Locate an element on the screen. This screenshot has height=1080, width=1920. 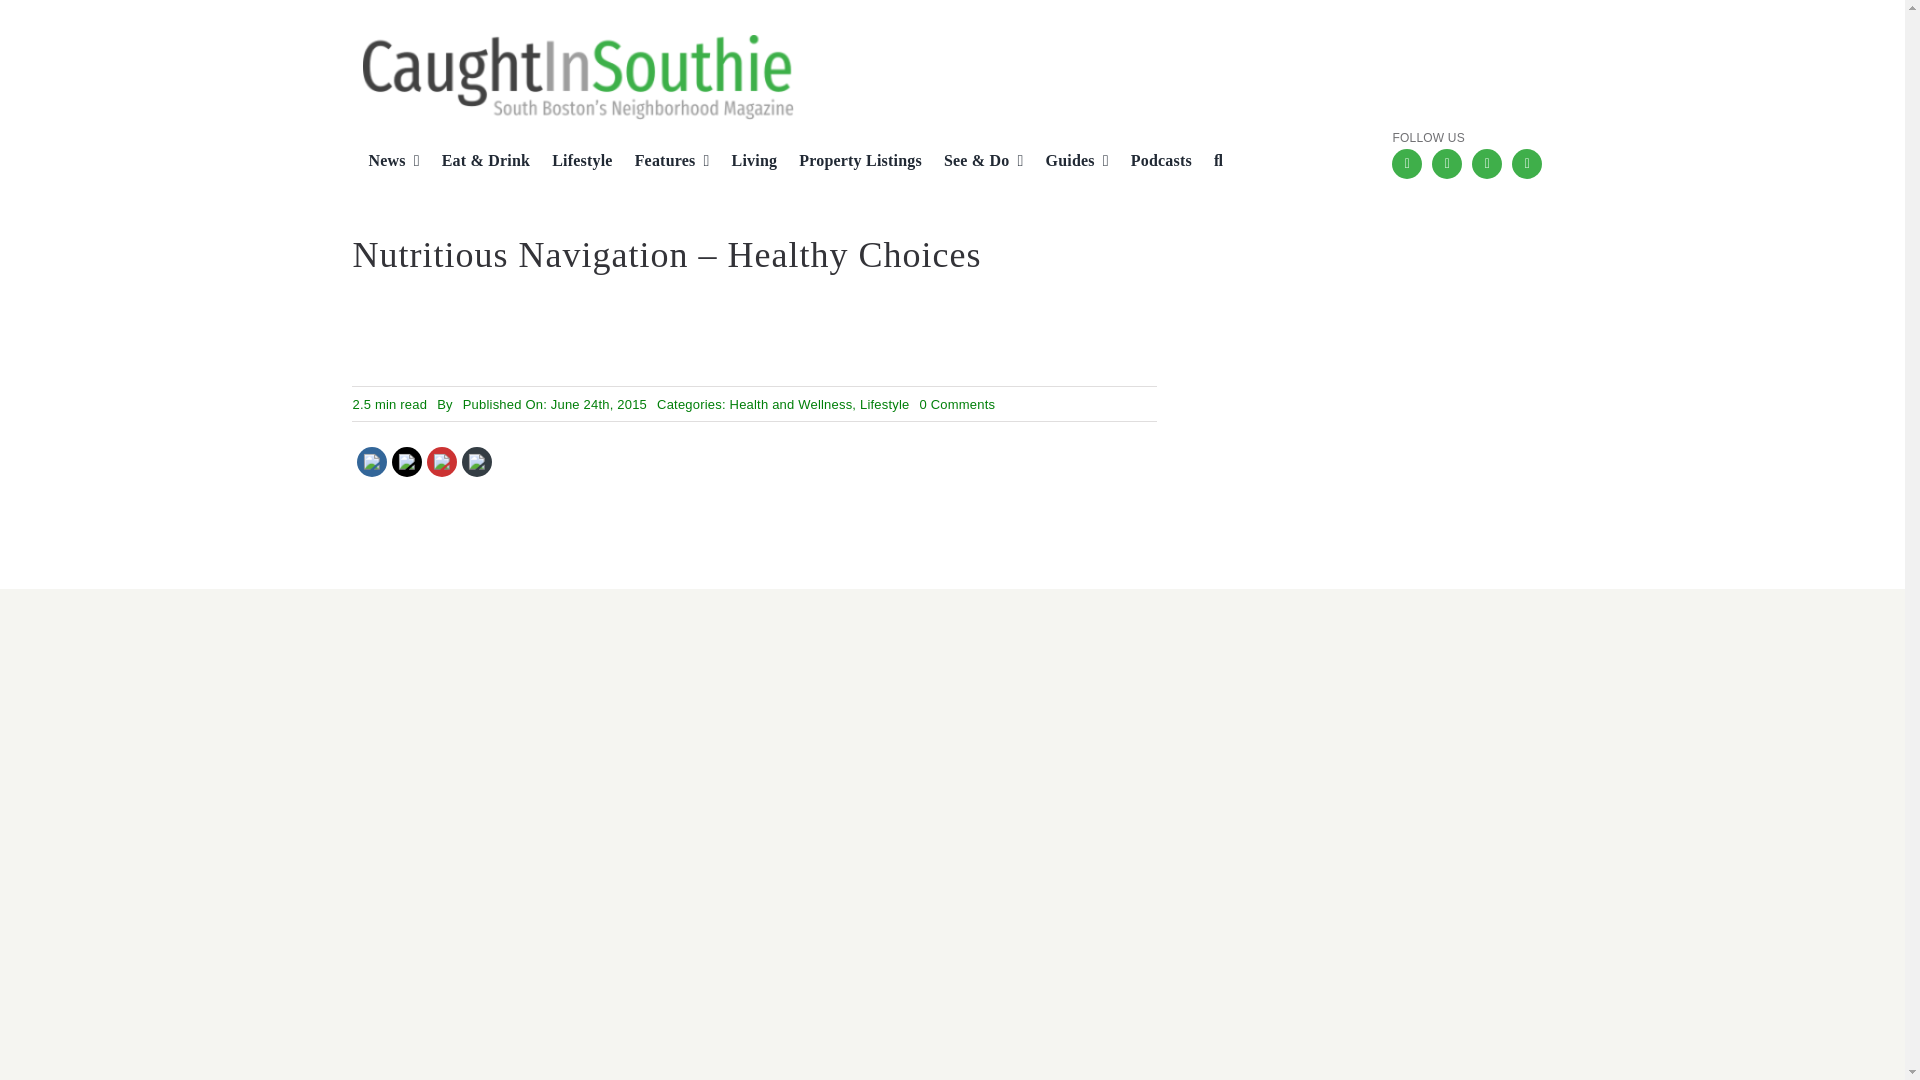
Facebook is located at coordinates (372, 462).